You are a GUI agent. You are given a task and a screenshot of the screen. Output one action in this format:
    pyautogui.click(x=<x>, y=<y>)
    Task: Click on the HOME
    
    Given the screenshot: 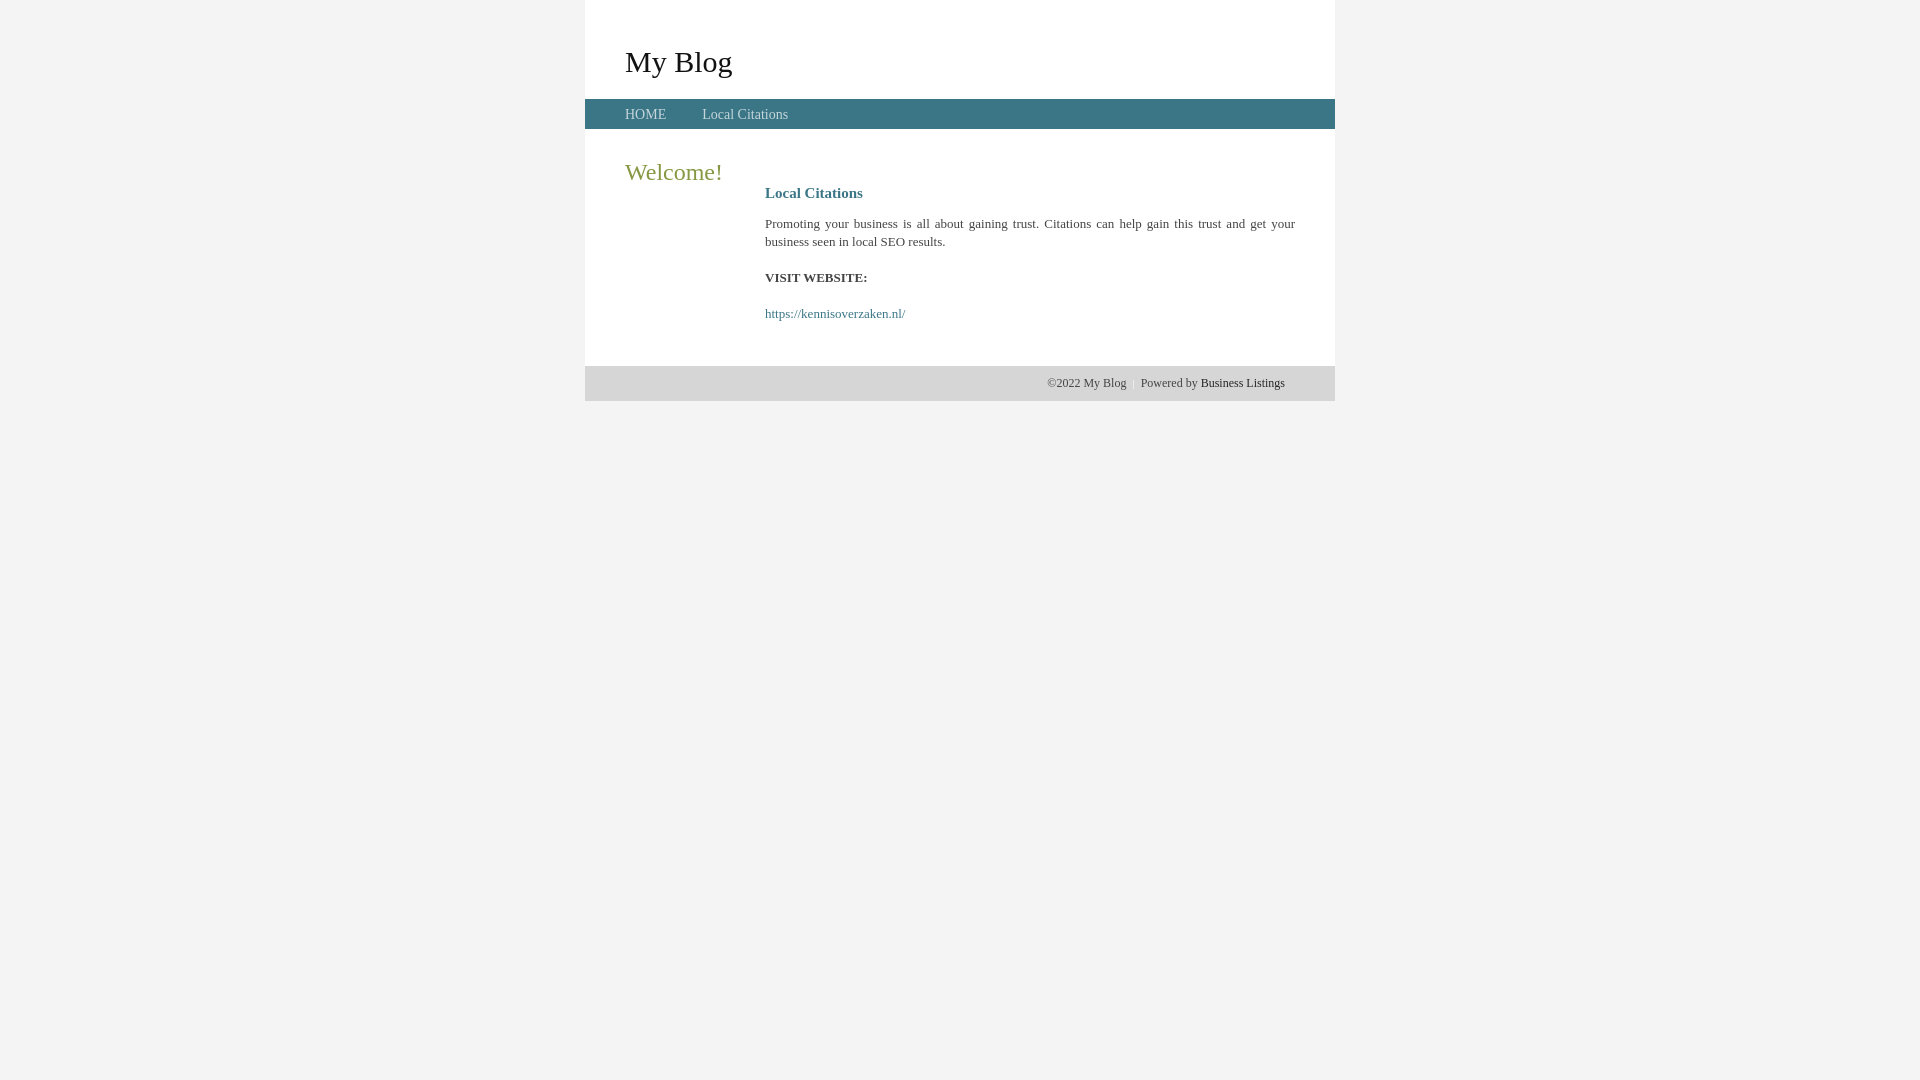 What is the action you would take?
    pyautogui.click(x=646, y=114)
    